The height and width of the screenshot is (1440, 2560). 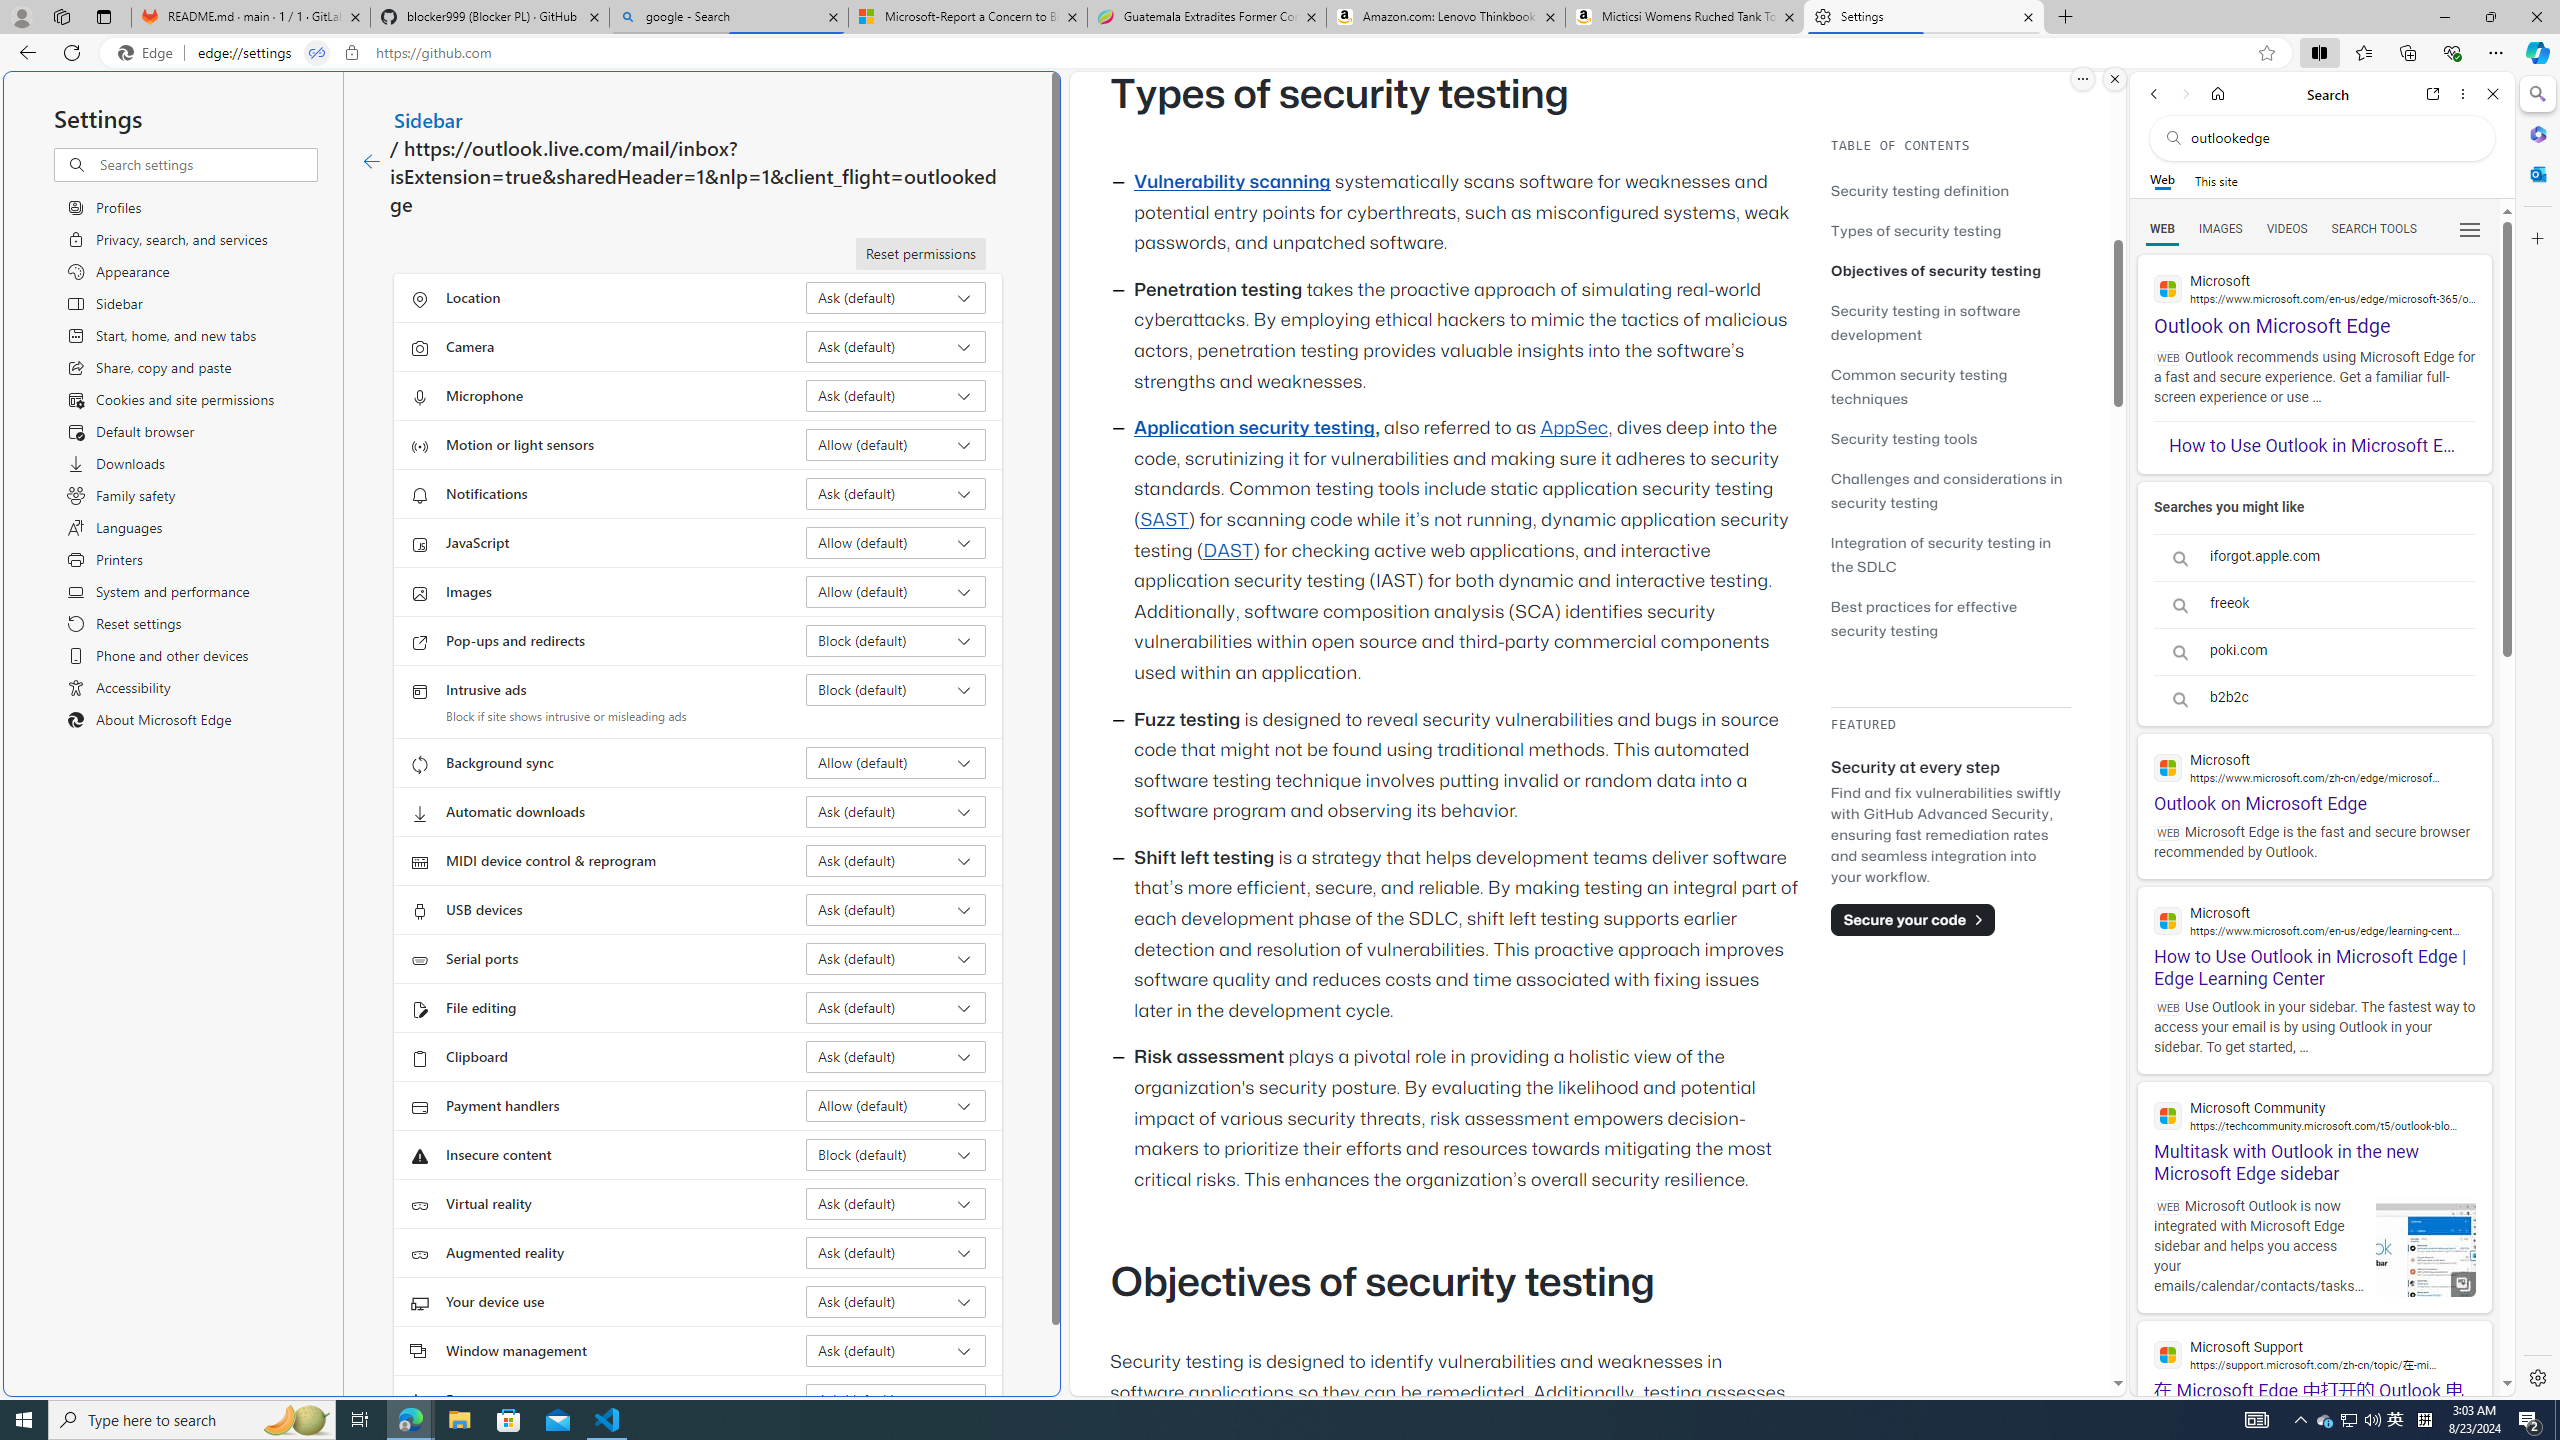 What do you see at coordinates (1946, 490) in the screenshot?
I see `Challenges and considerations in security testing` at bounding box center [1946, 490].